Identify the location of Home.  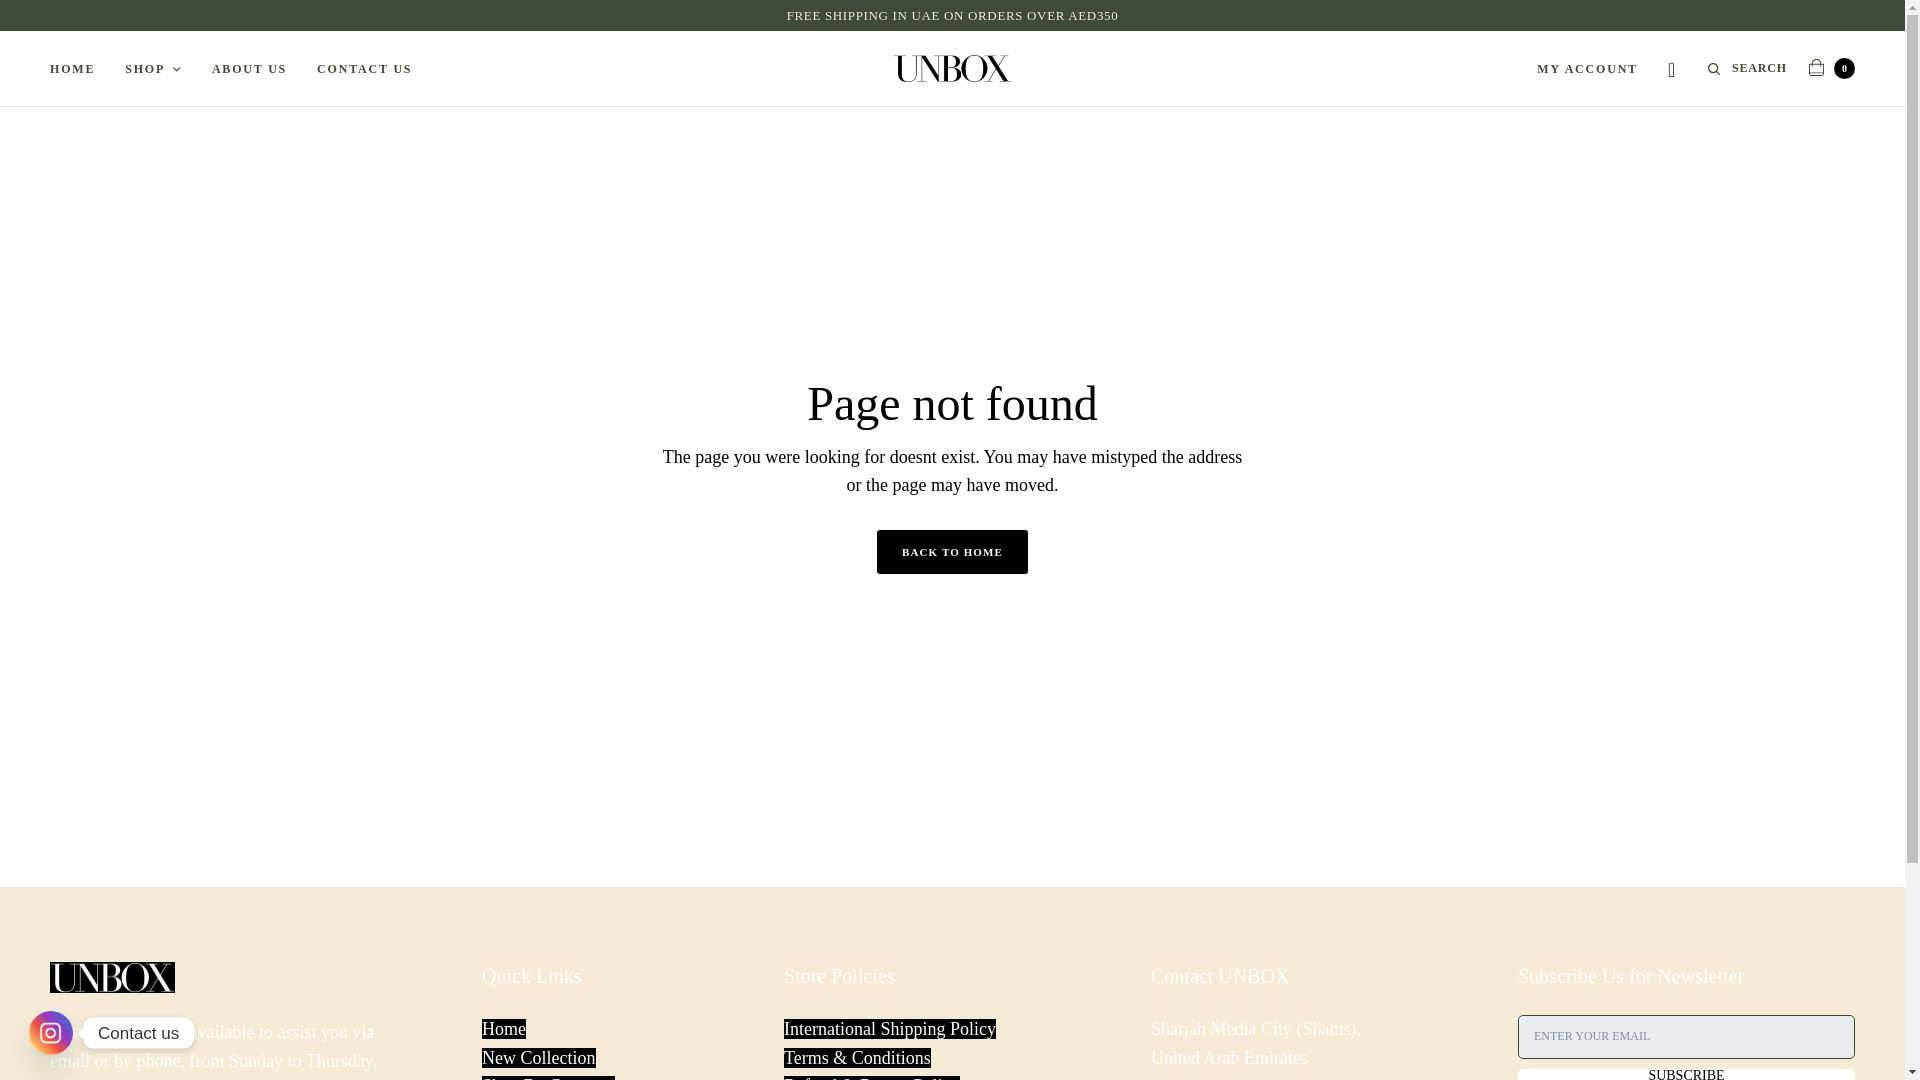
(504, 1028).